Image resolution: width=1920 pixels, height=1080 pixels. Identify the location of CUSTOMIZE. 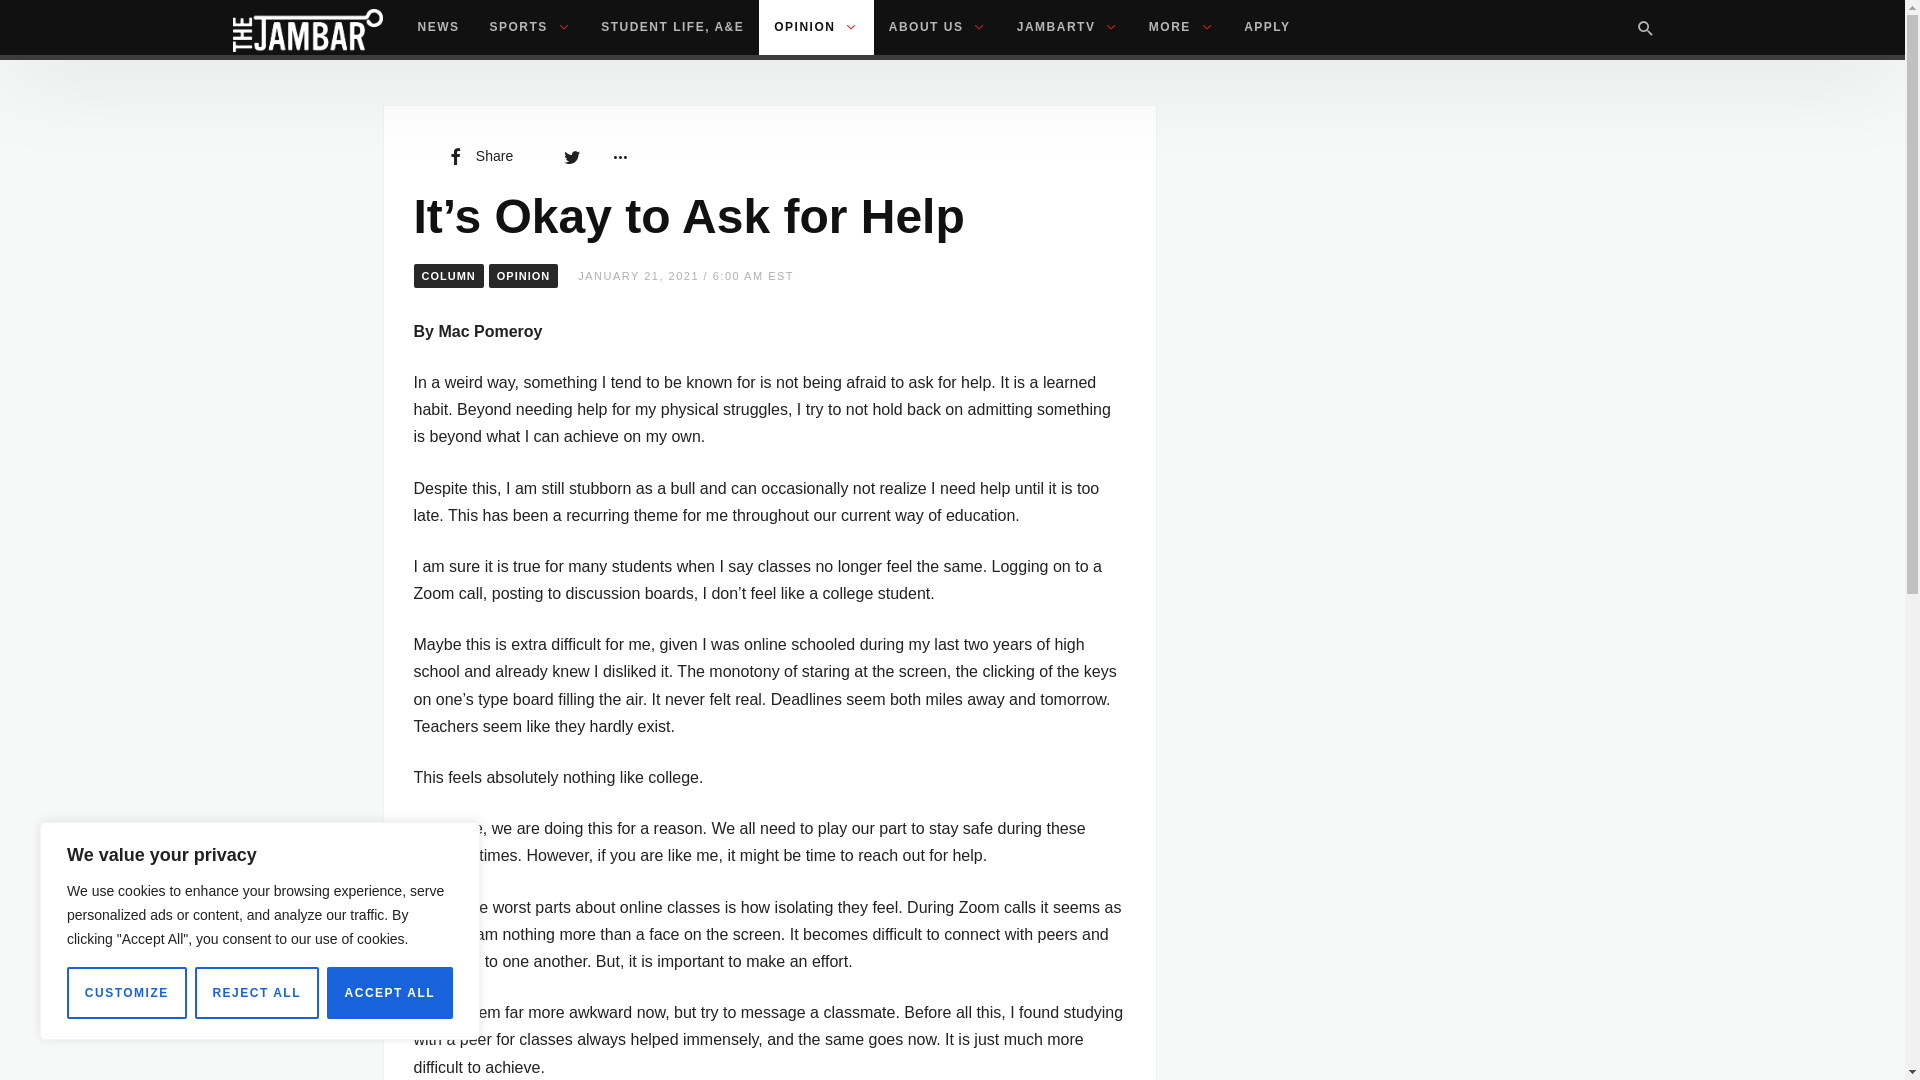
(126, 992).